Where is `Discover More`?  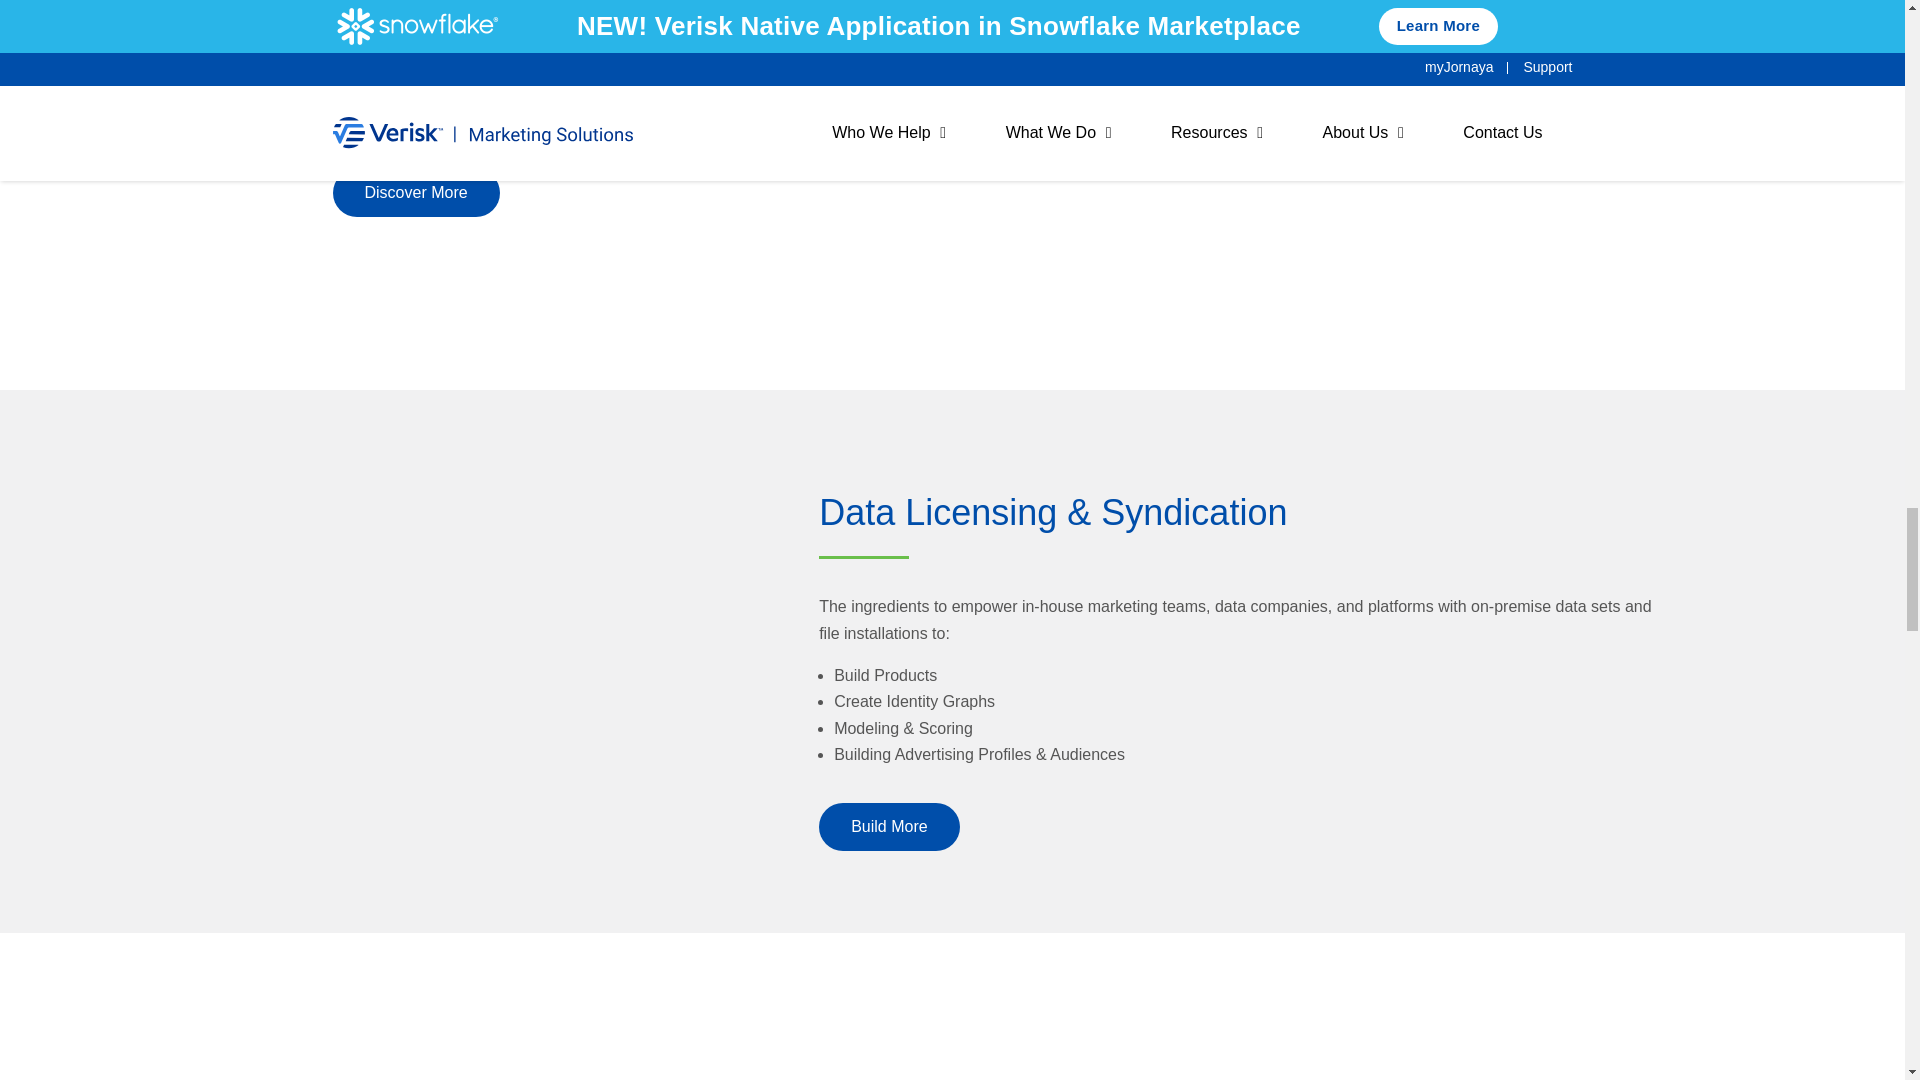
Discover More is located at coordinates (416, 192).